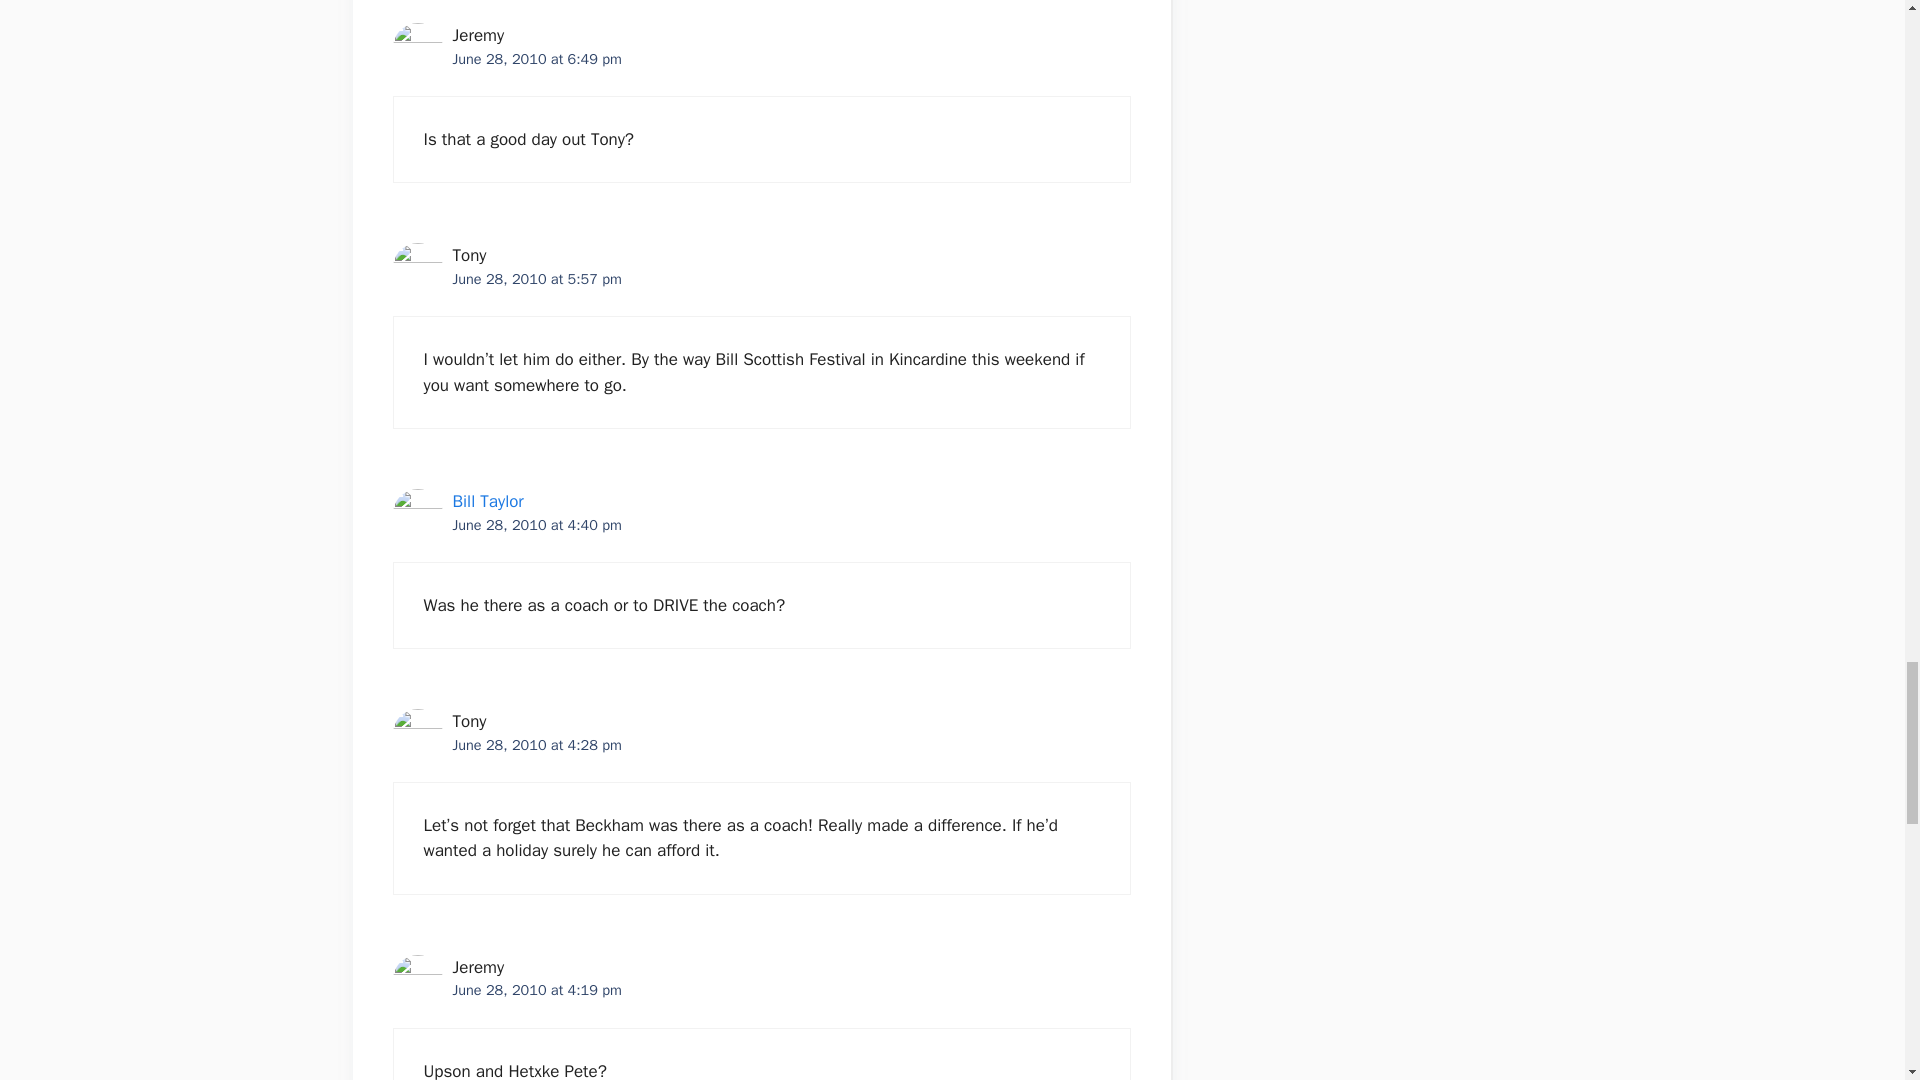 This screenshot has width=1920, height=1080. Describe the element at coordinates (536, 990) in the screenshot. I see `June 28, 2010 at 4:19 pm` at that location.